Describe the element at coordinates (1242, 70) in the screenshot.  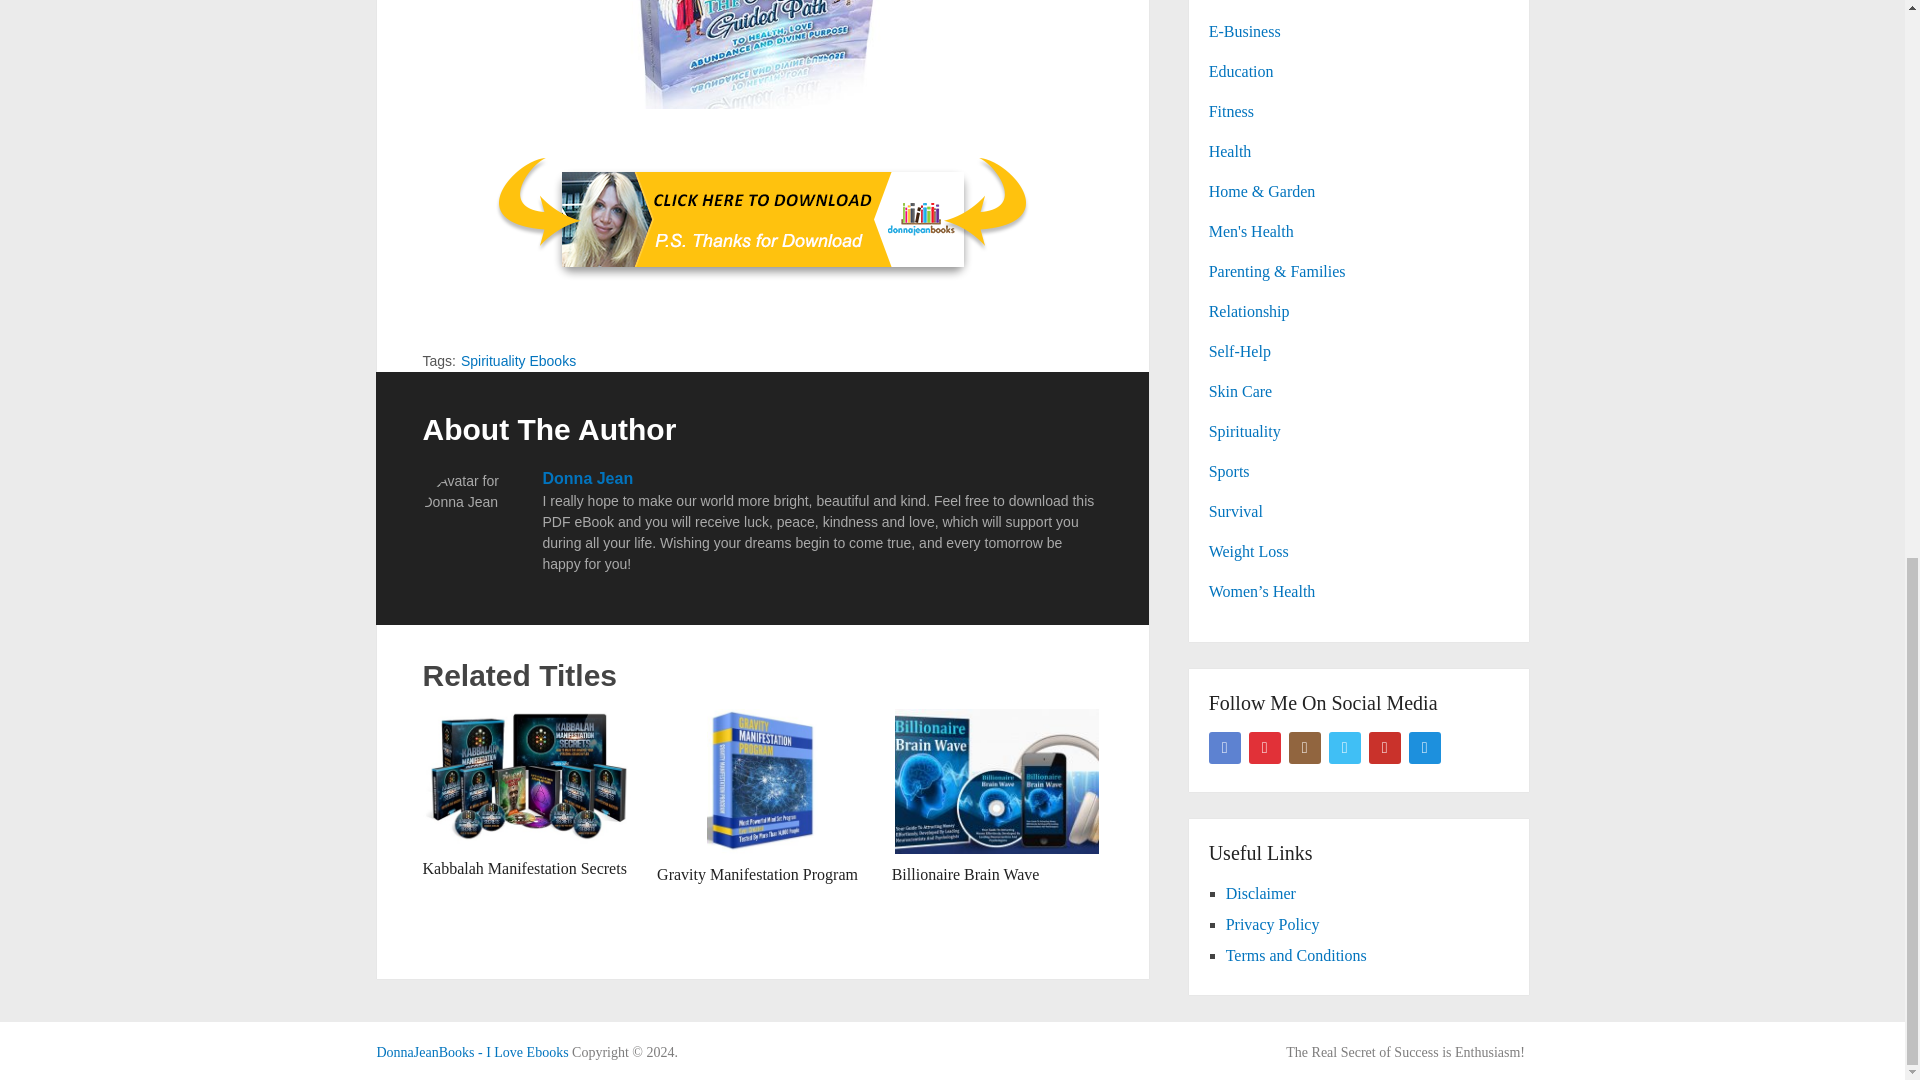
I see `Education` at that location.